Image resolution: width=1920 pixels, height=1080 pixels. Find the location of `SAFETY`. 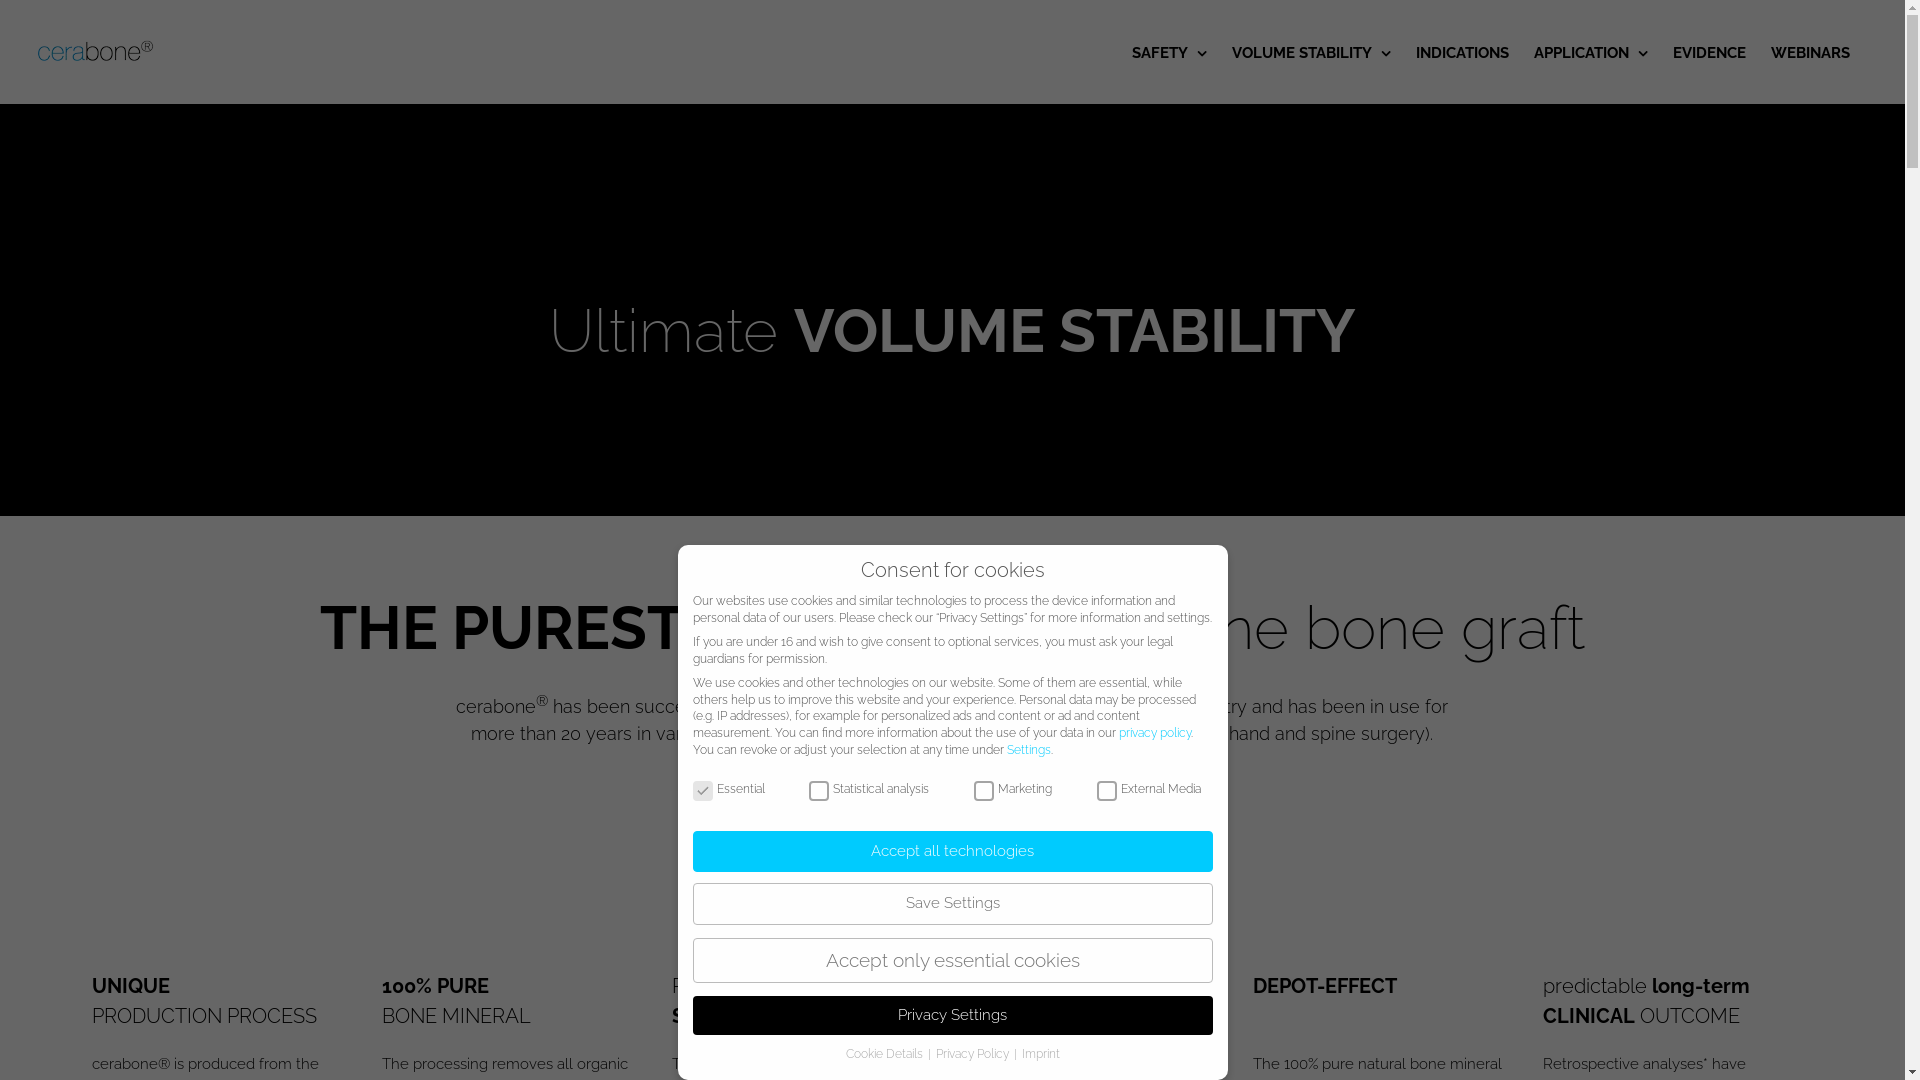

SAFETY is located at coordinates (1170, 52).